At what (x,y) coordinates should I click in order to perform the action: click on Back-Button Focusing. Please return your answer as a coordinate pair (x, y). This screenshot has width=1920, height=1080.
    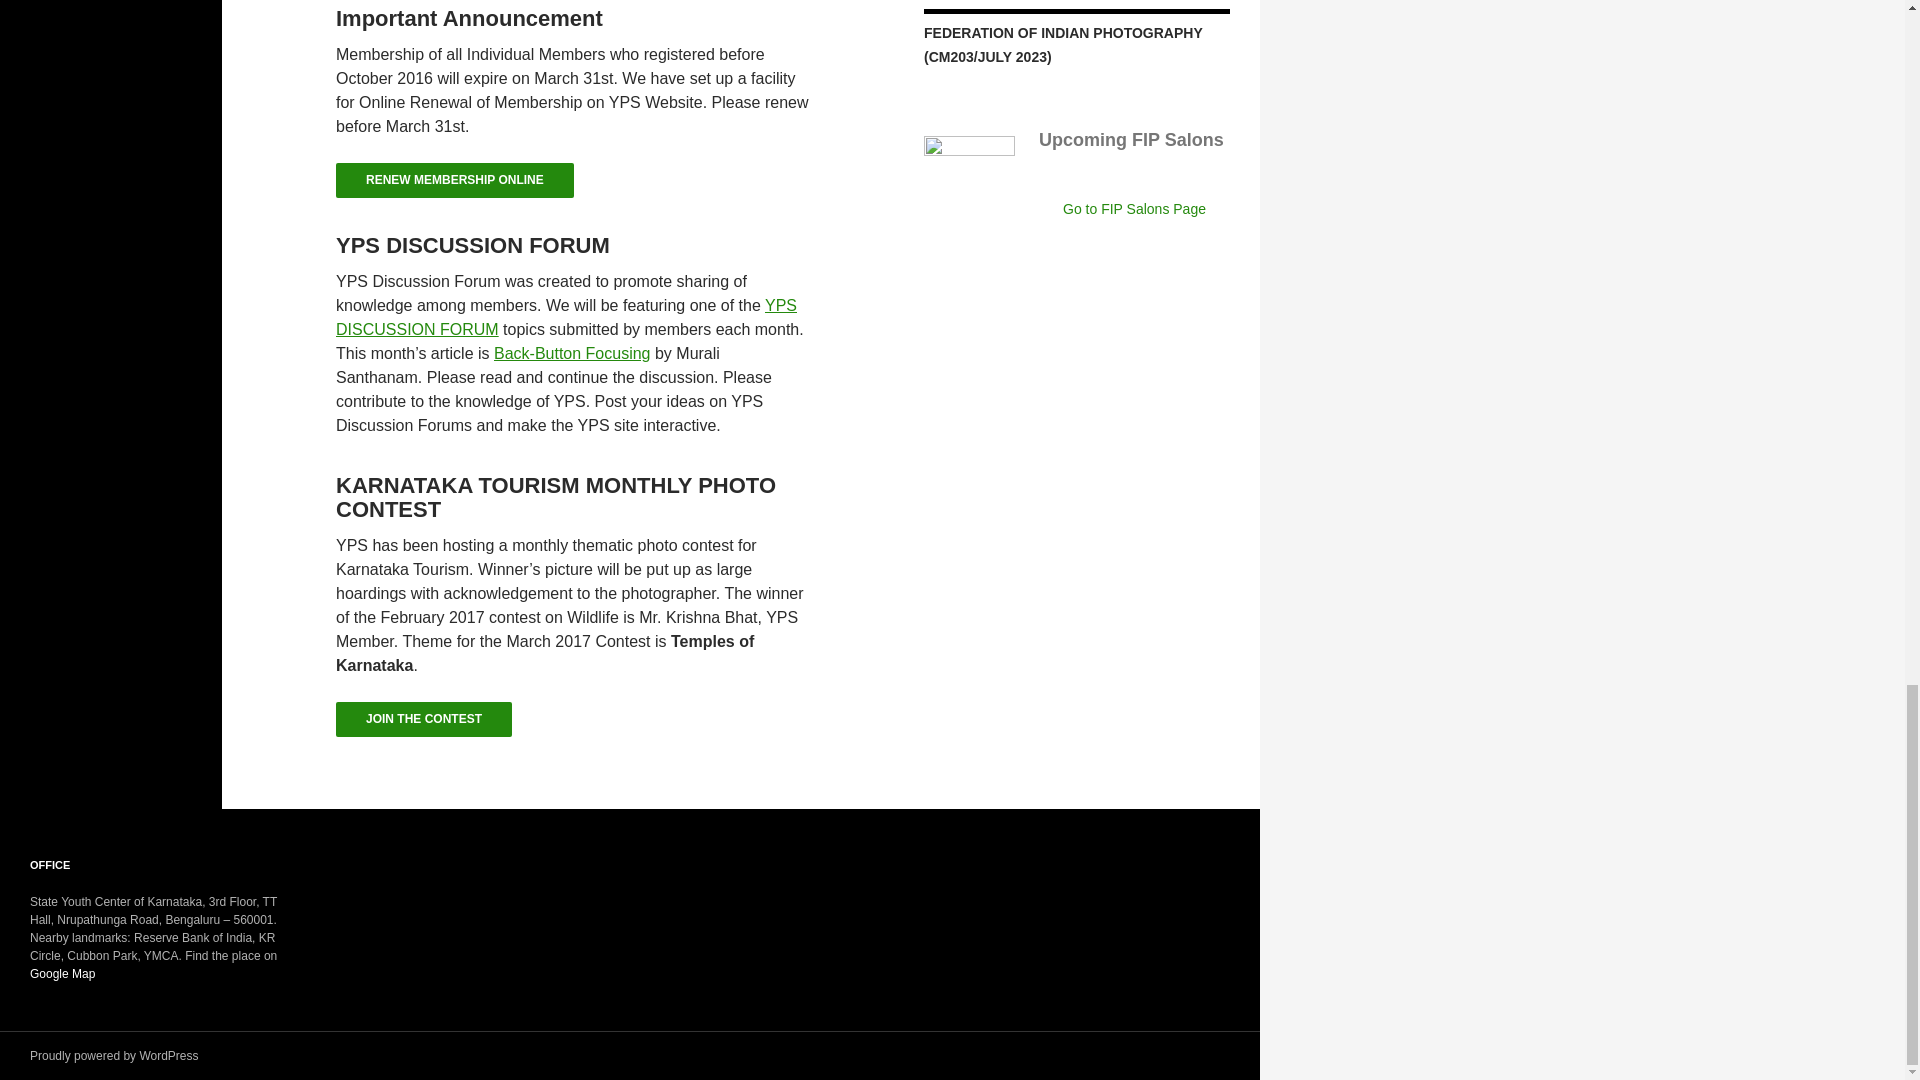
    Looking at the image, I should click on (572, 352).